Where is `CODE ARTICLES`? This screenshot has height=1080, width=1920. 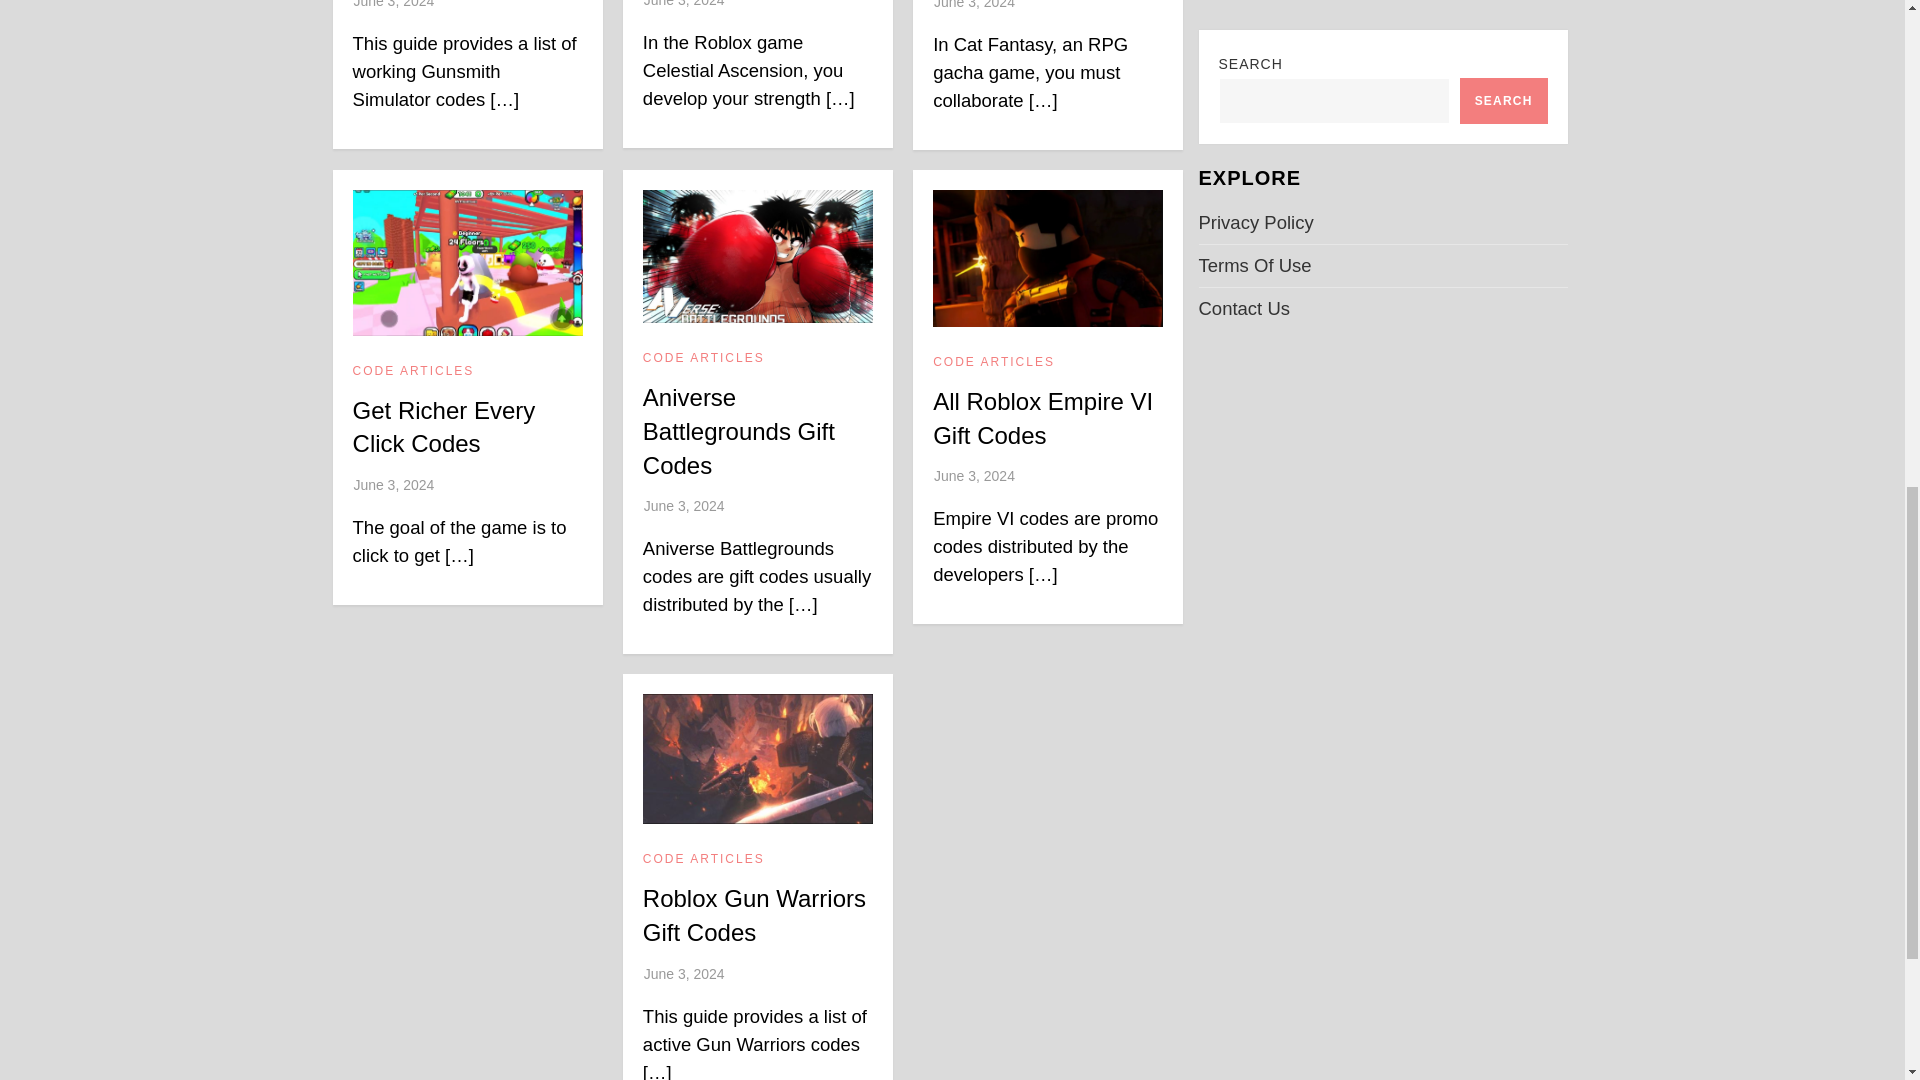
CODE ARTICLES is located at coordinates (414, 372).